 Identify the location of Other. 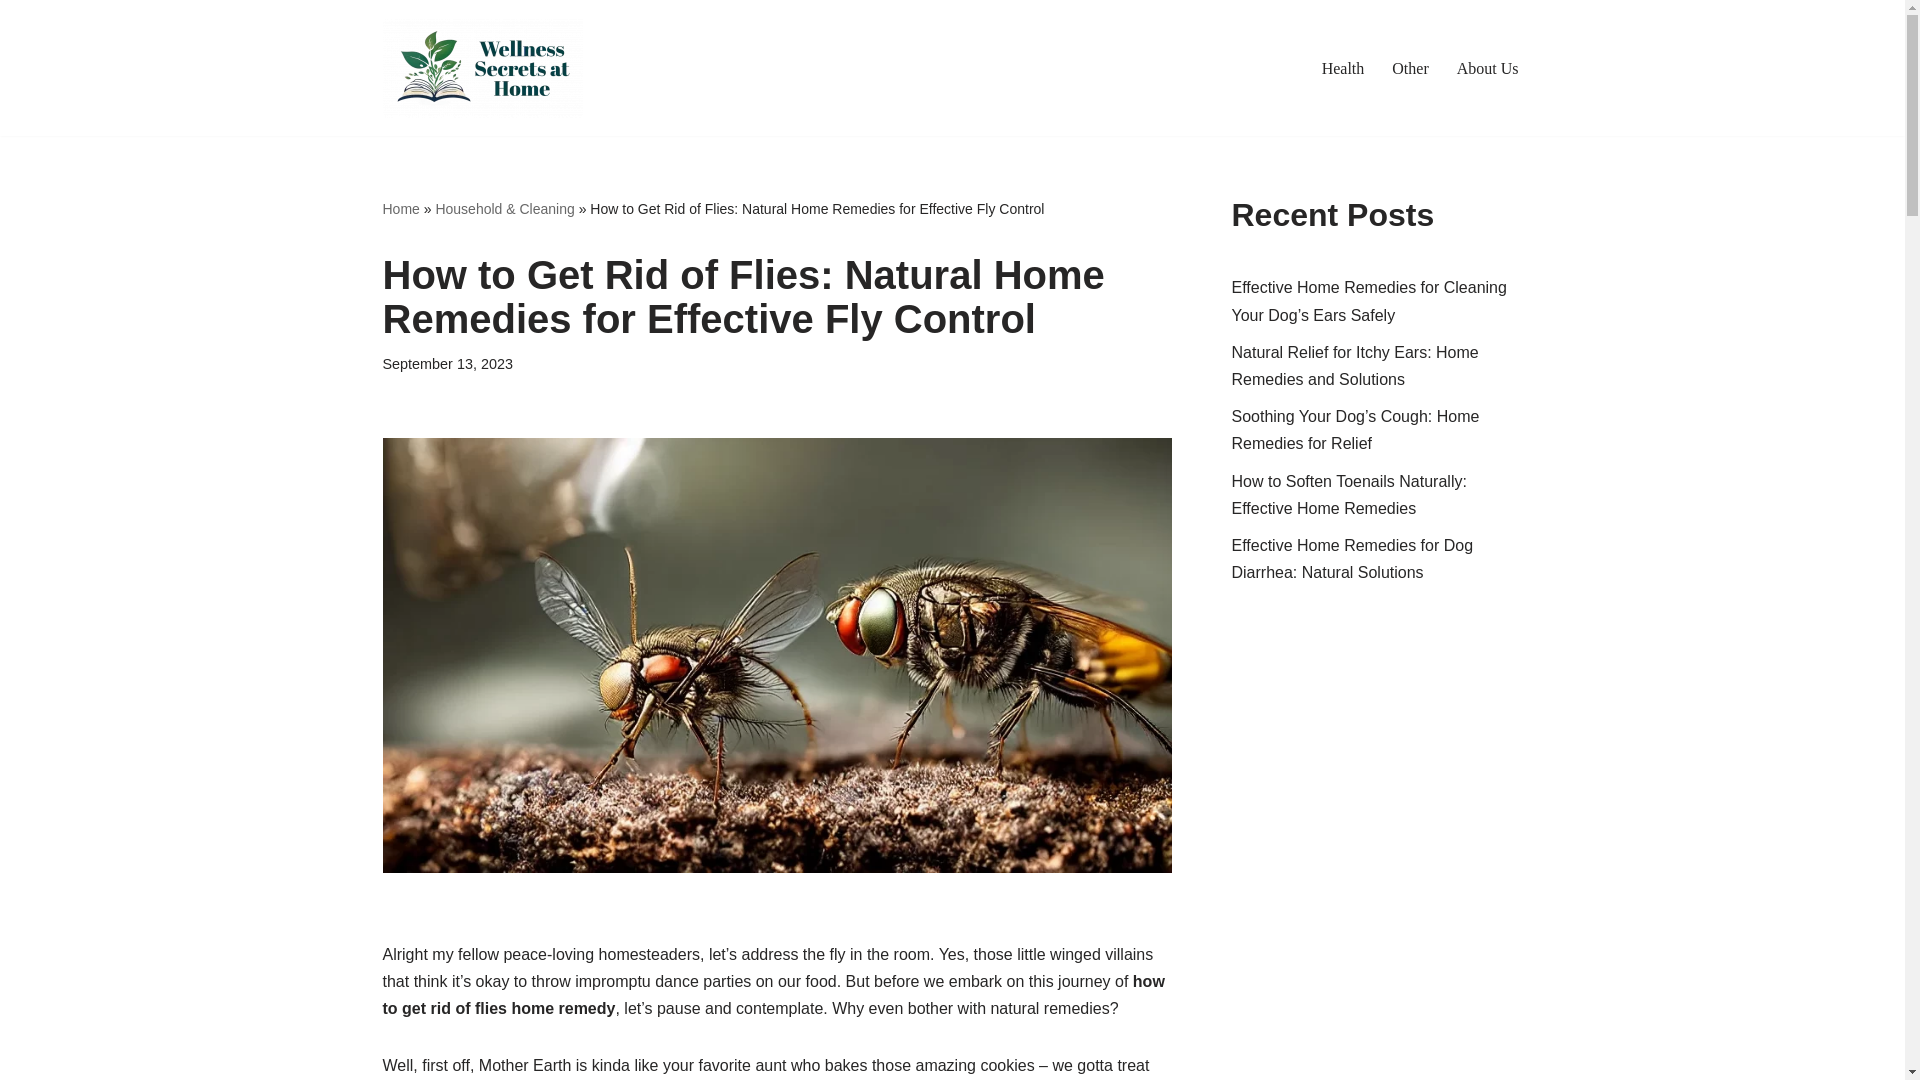
(1410, 68).